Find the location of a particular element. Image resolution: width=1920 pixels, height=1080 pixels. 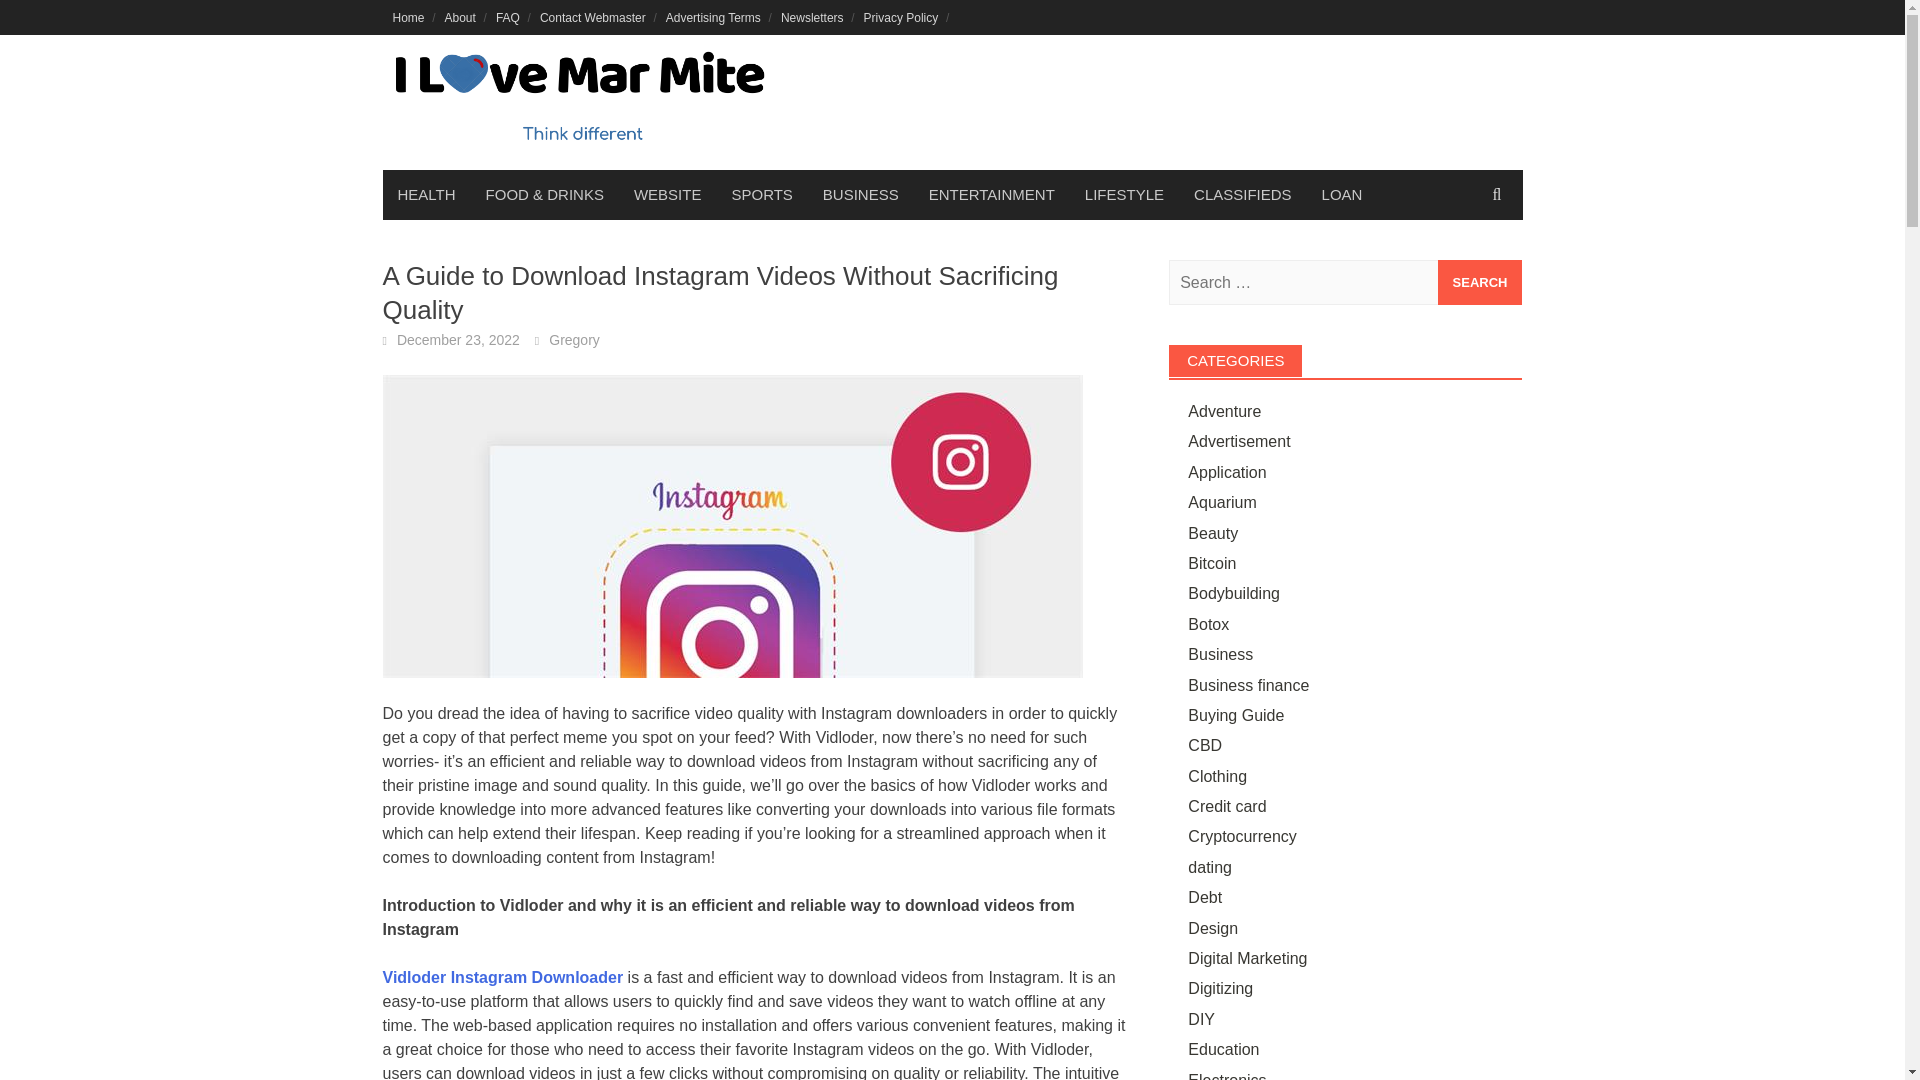

Newsletters is located at coordinates (812, 17).